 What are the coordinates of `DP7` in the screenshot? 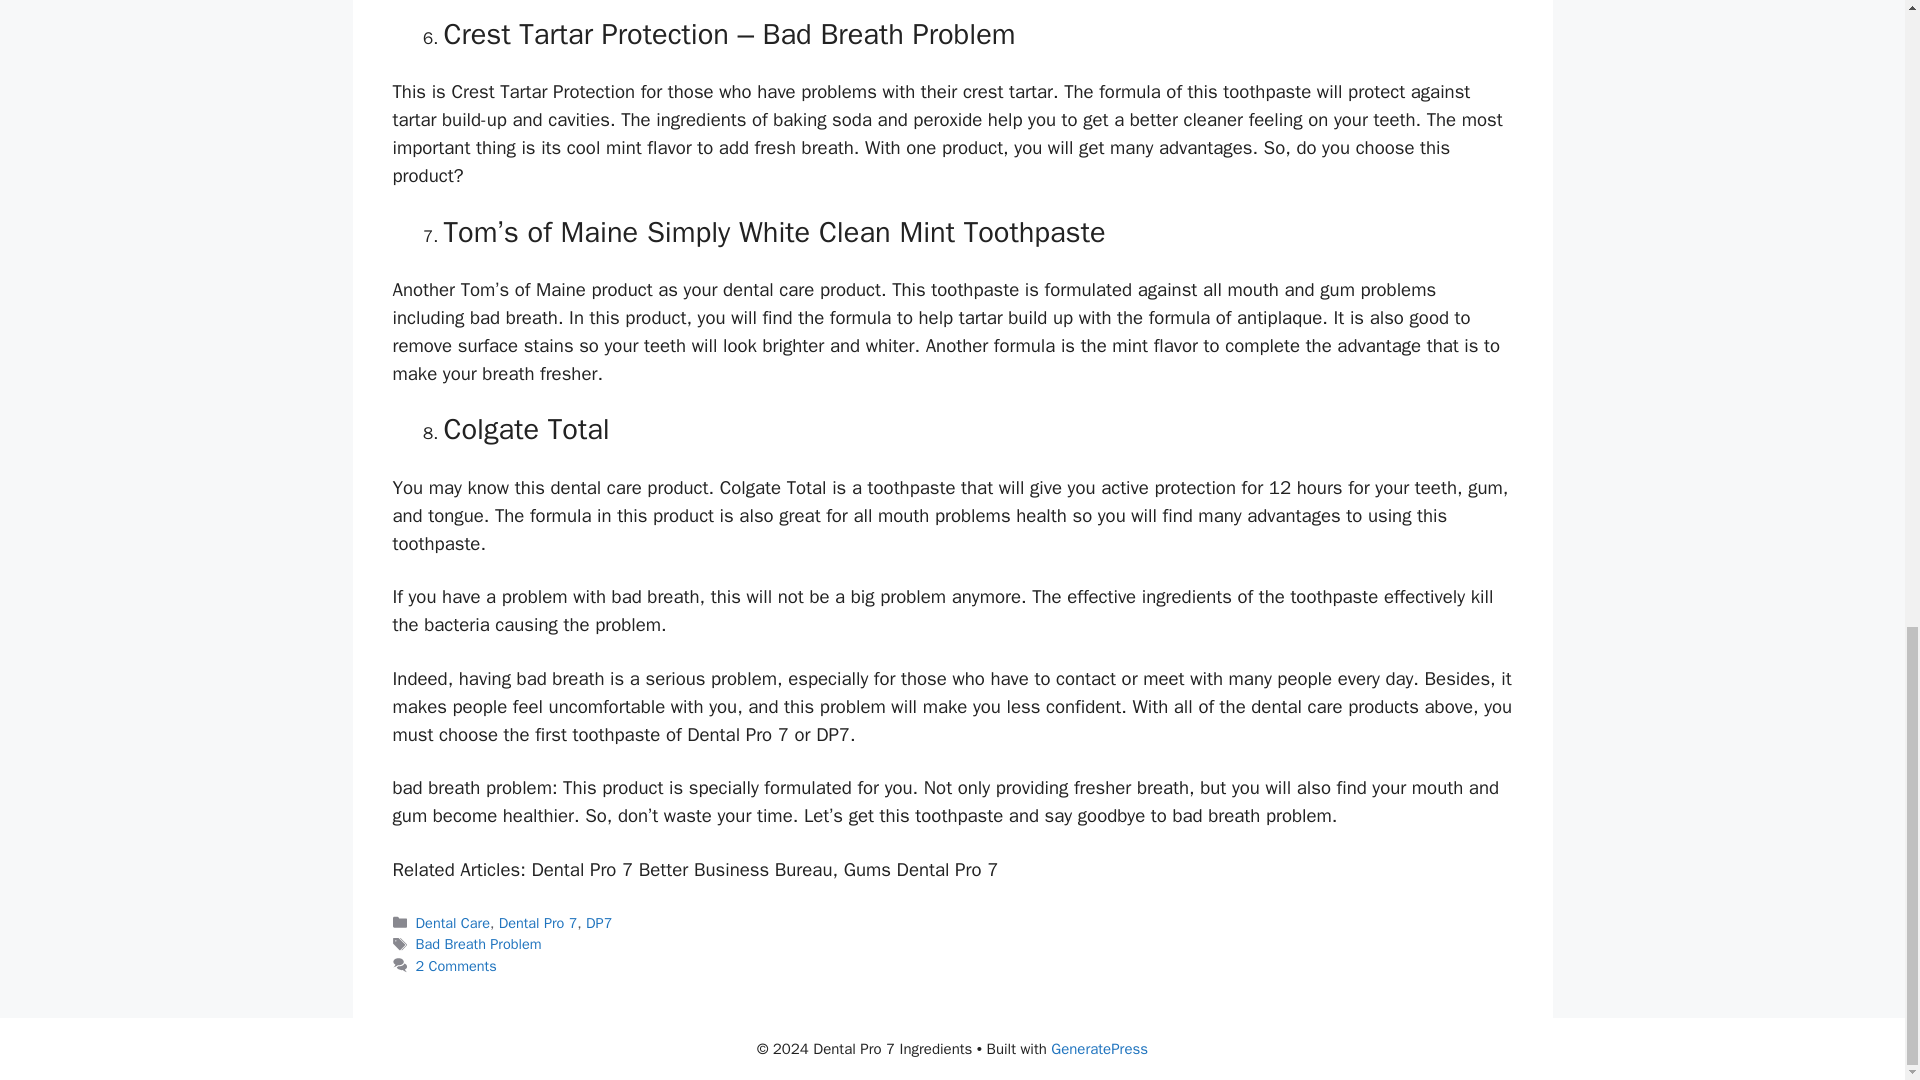 It's located at (598, 922).